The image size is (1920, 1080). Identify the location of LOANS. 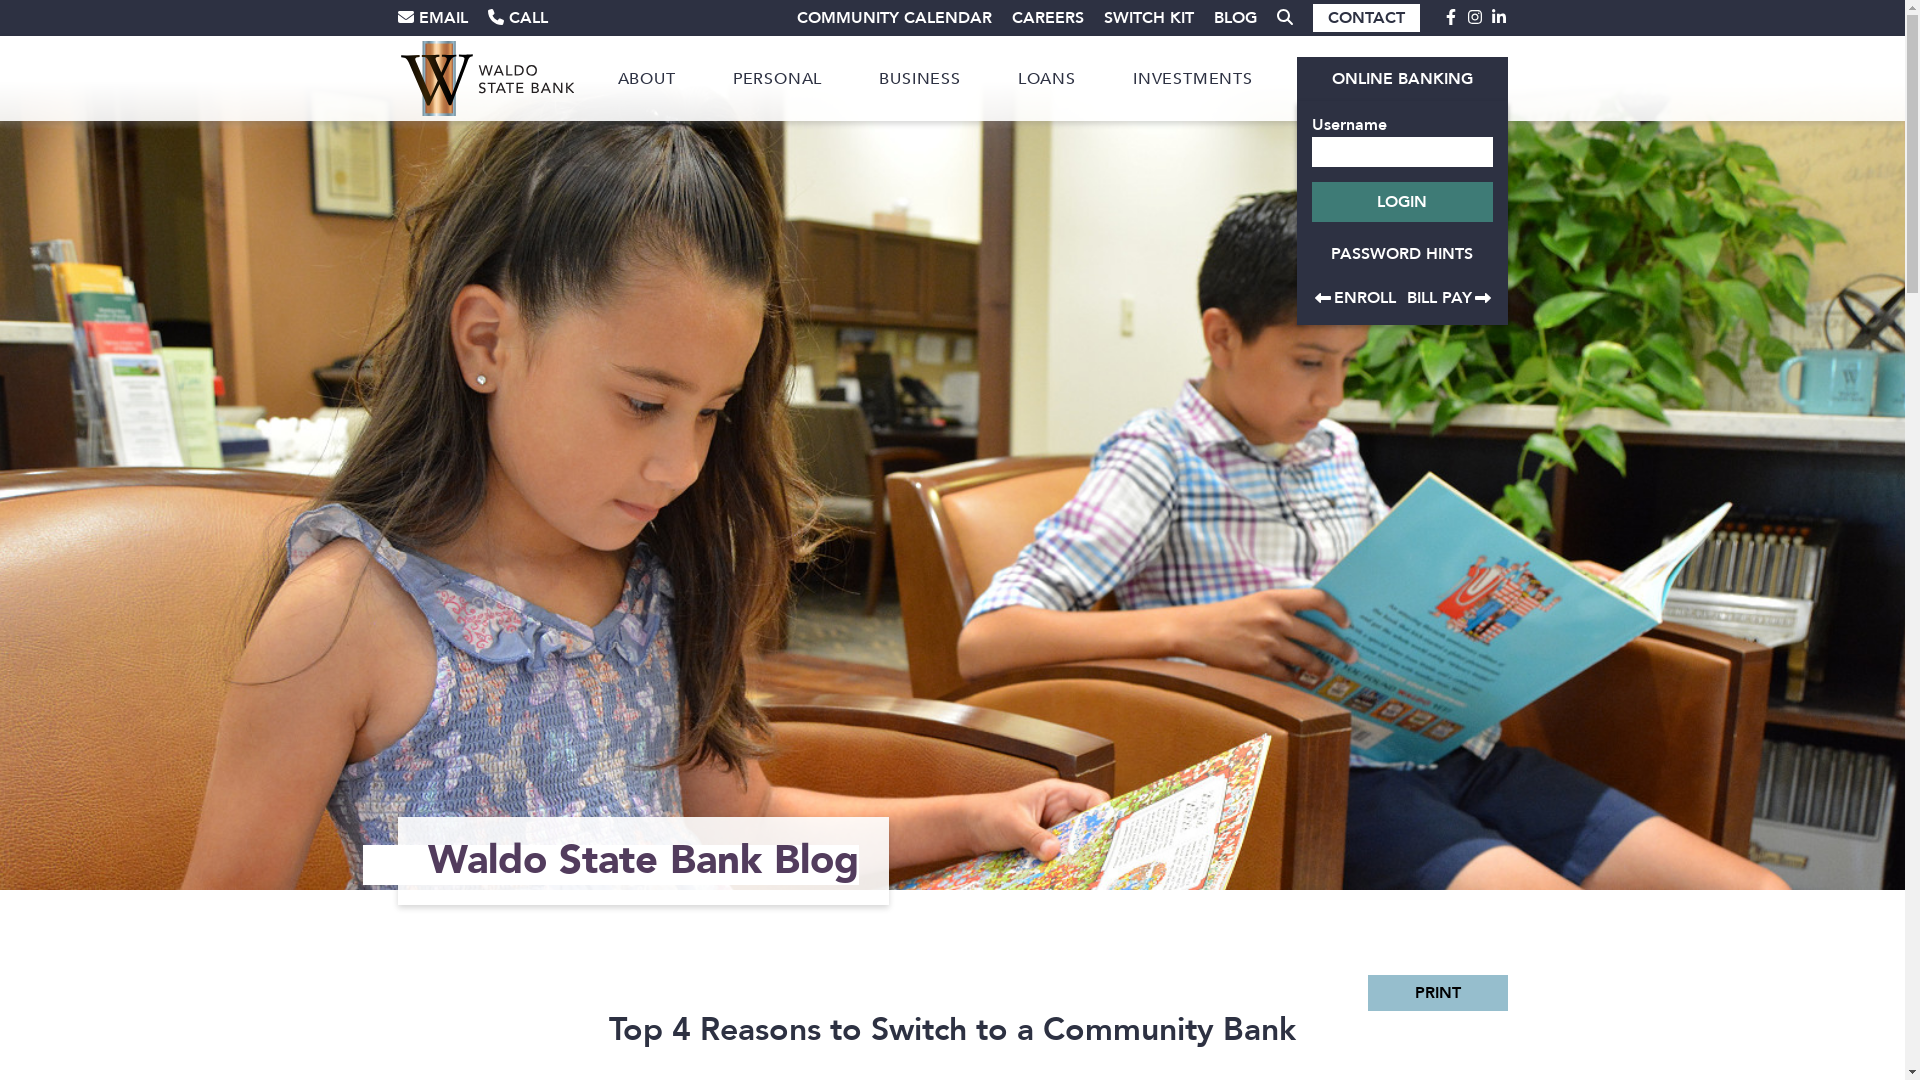
(1047, 78).